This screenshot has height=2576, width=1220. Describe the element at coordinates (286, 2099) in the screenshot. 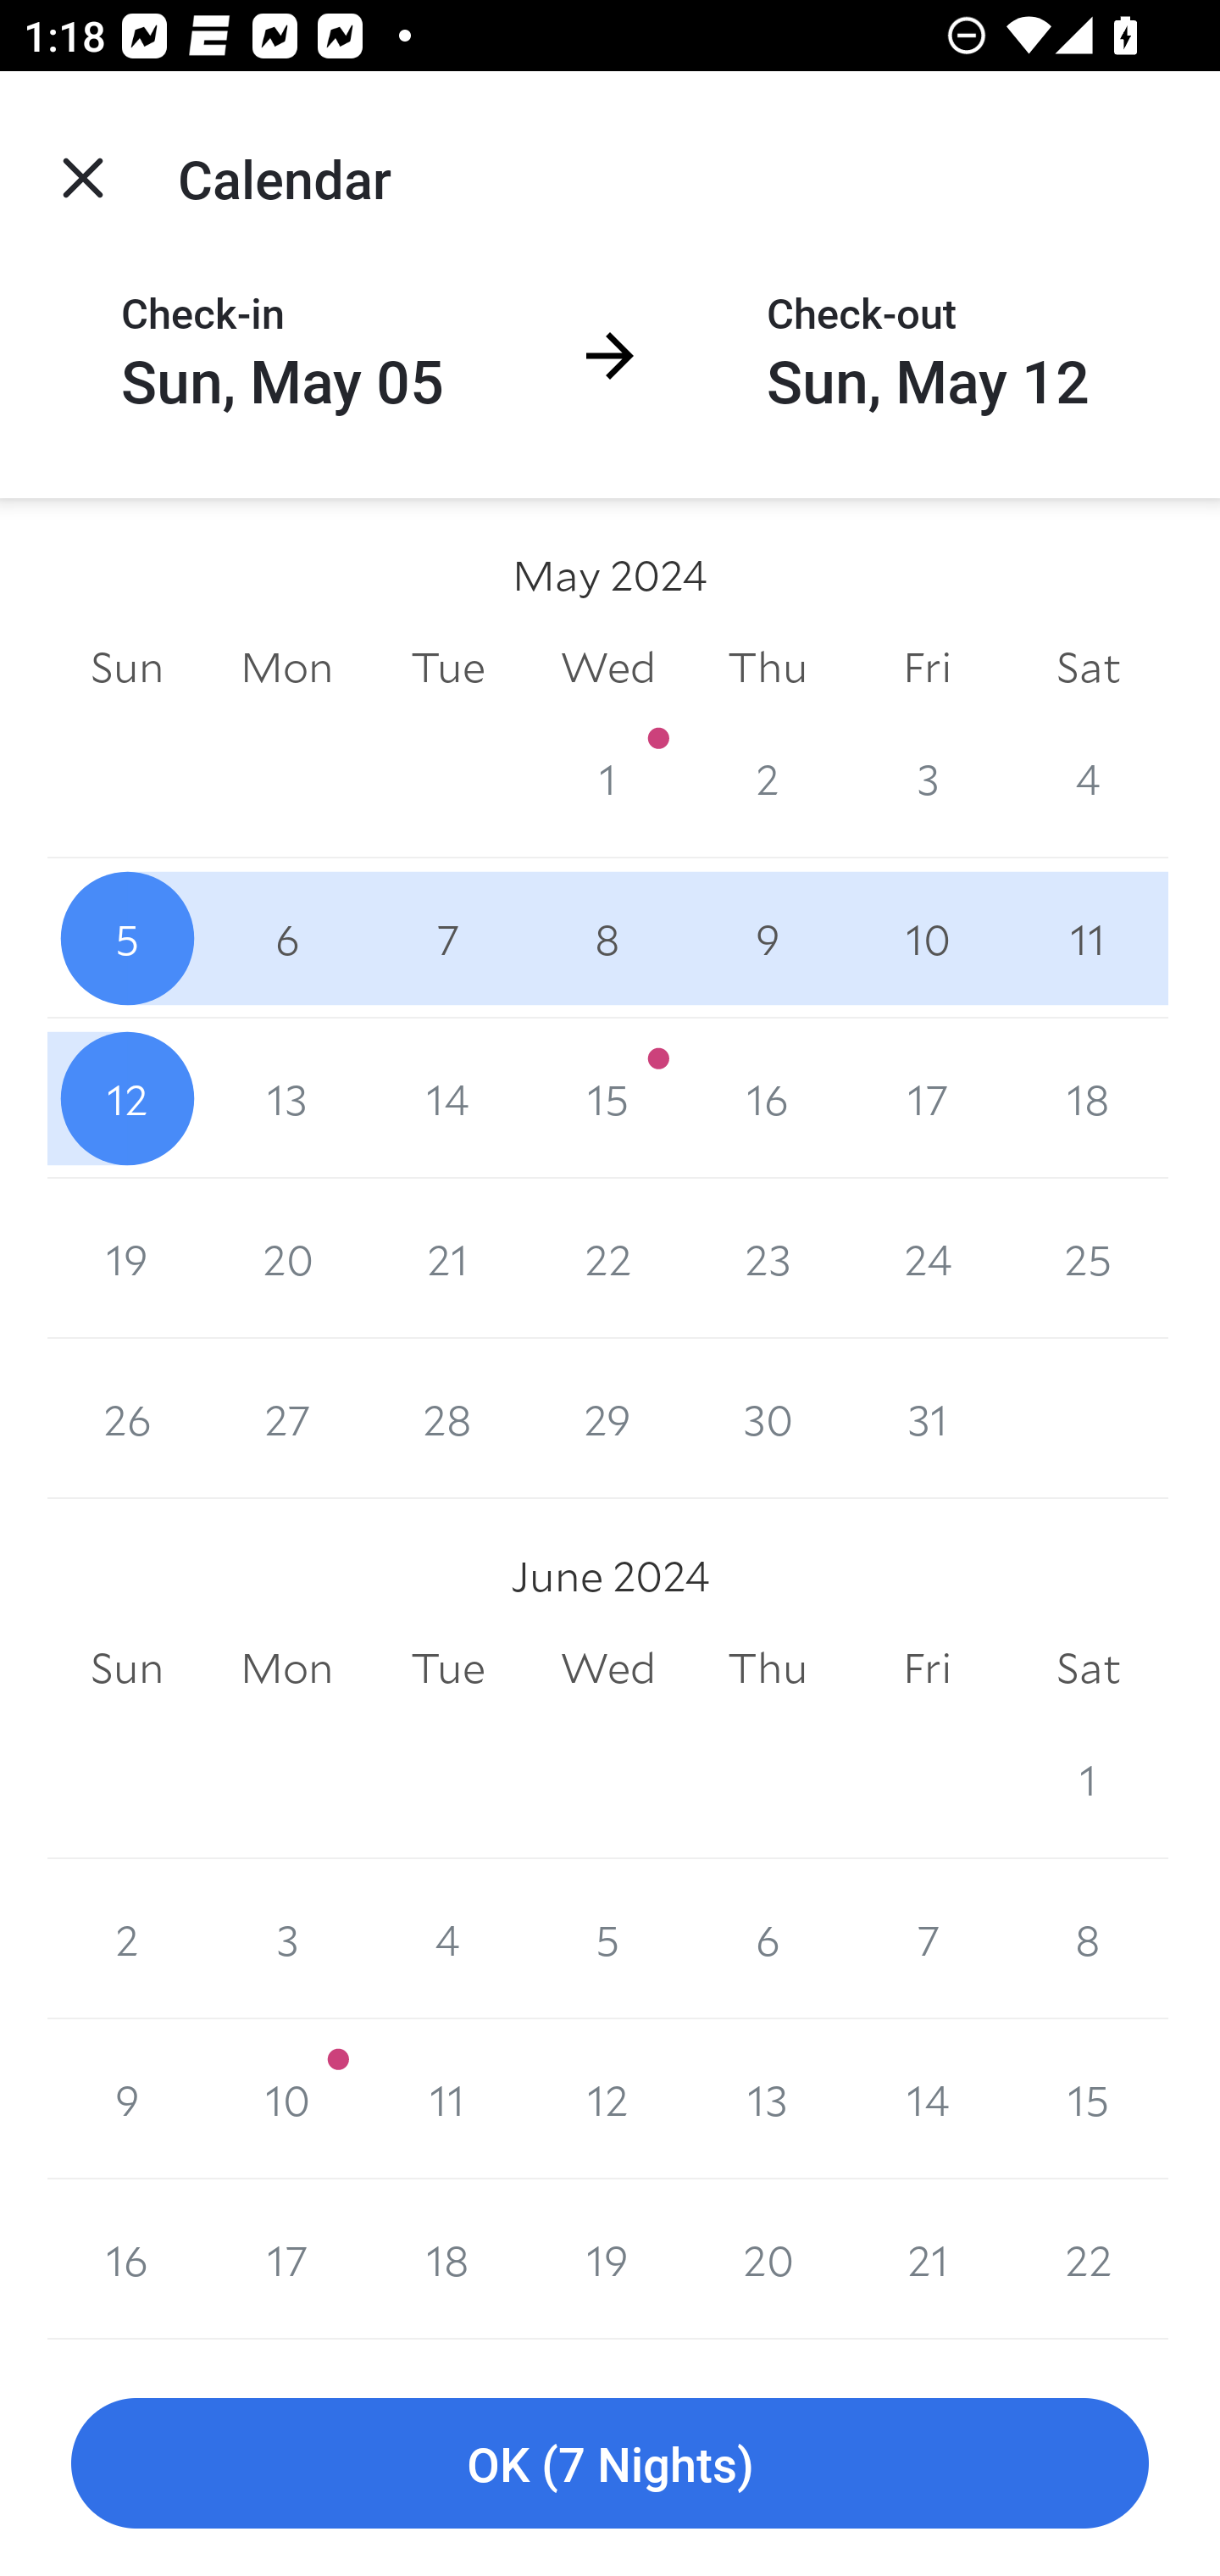

I see `10 10 June 2024` at that location.